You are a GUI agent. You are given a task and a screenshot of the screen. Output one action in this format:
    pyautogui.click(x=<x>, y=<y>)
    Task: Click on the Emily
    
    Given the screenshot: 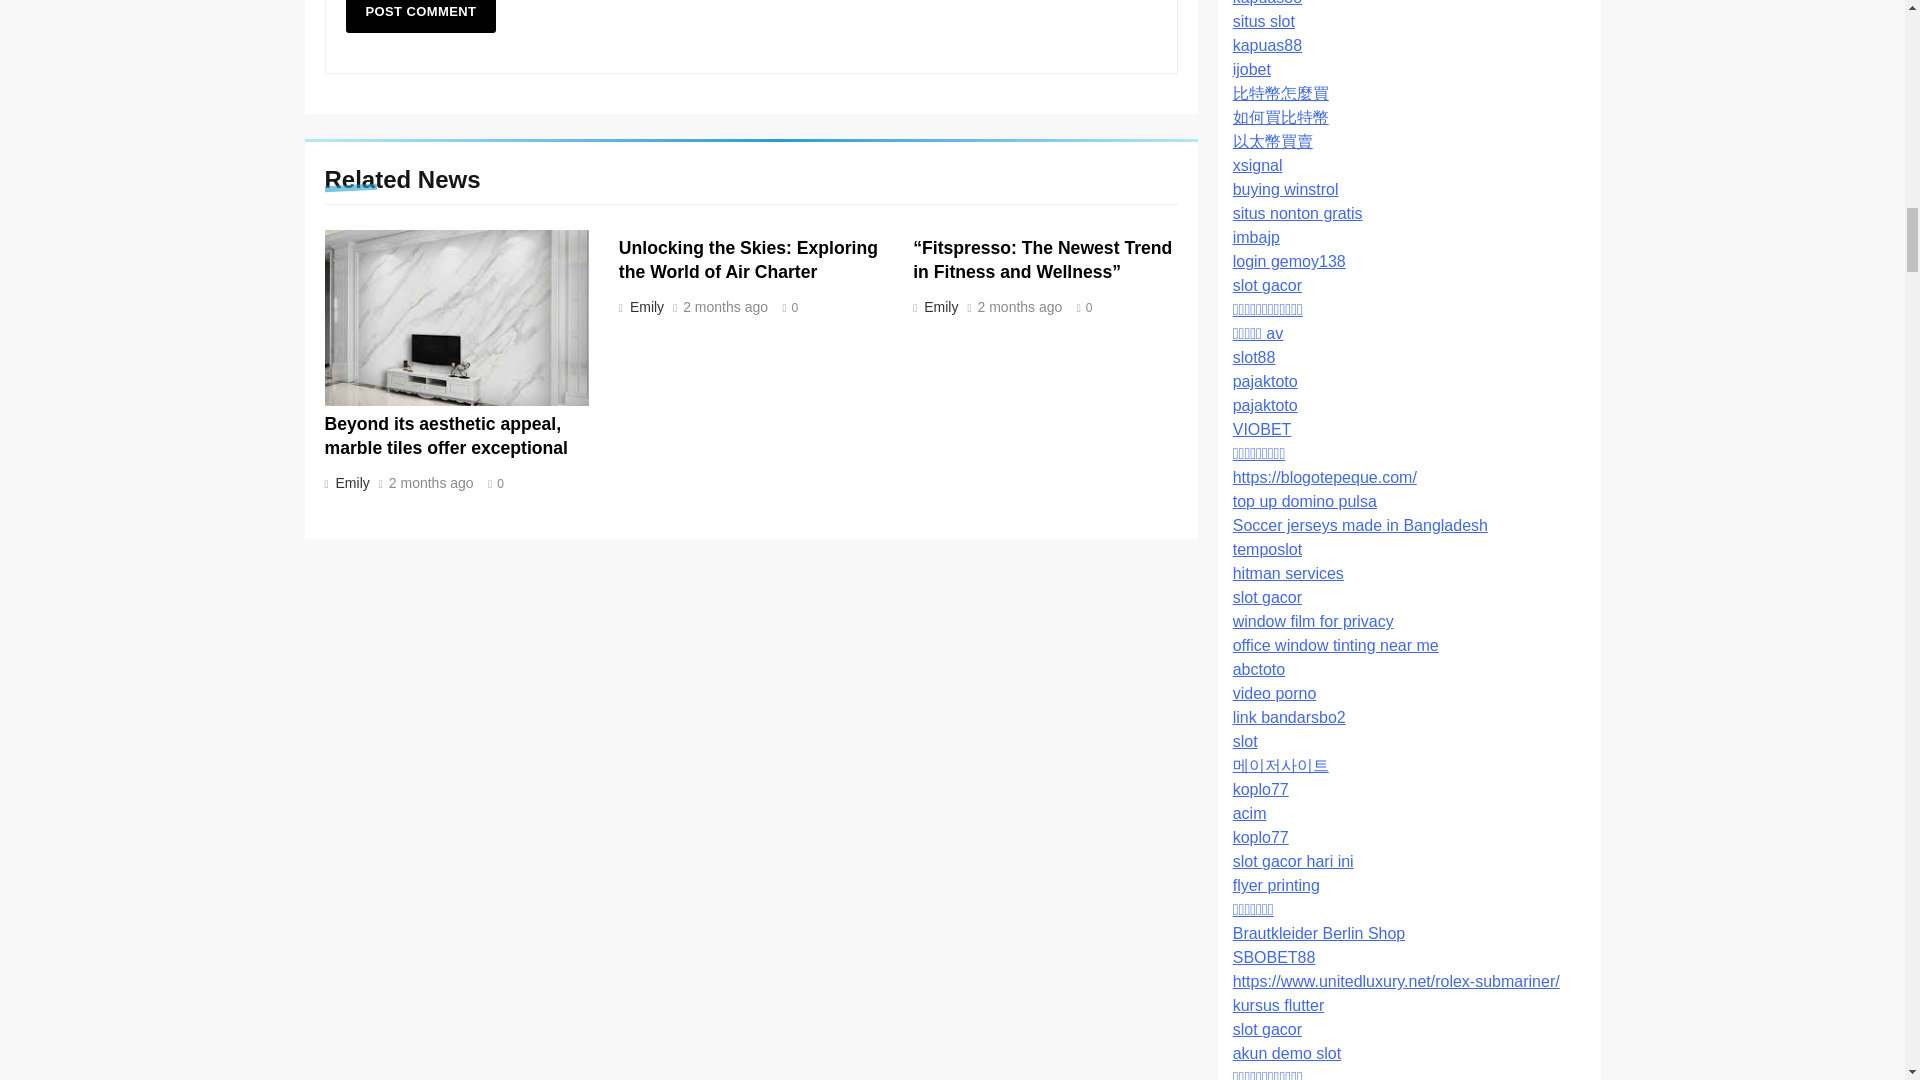 What is the action you would take?
    pyautogui.click(x=350, y=483)
    